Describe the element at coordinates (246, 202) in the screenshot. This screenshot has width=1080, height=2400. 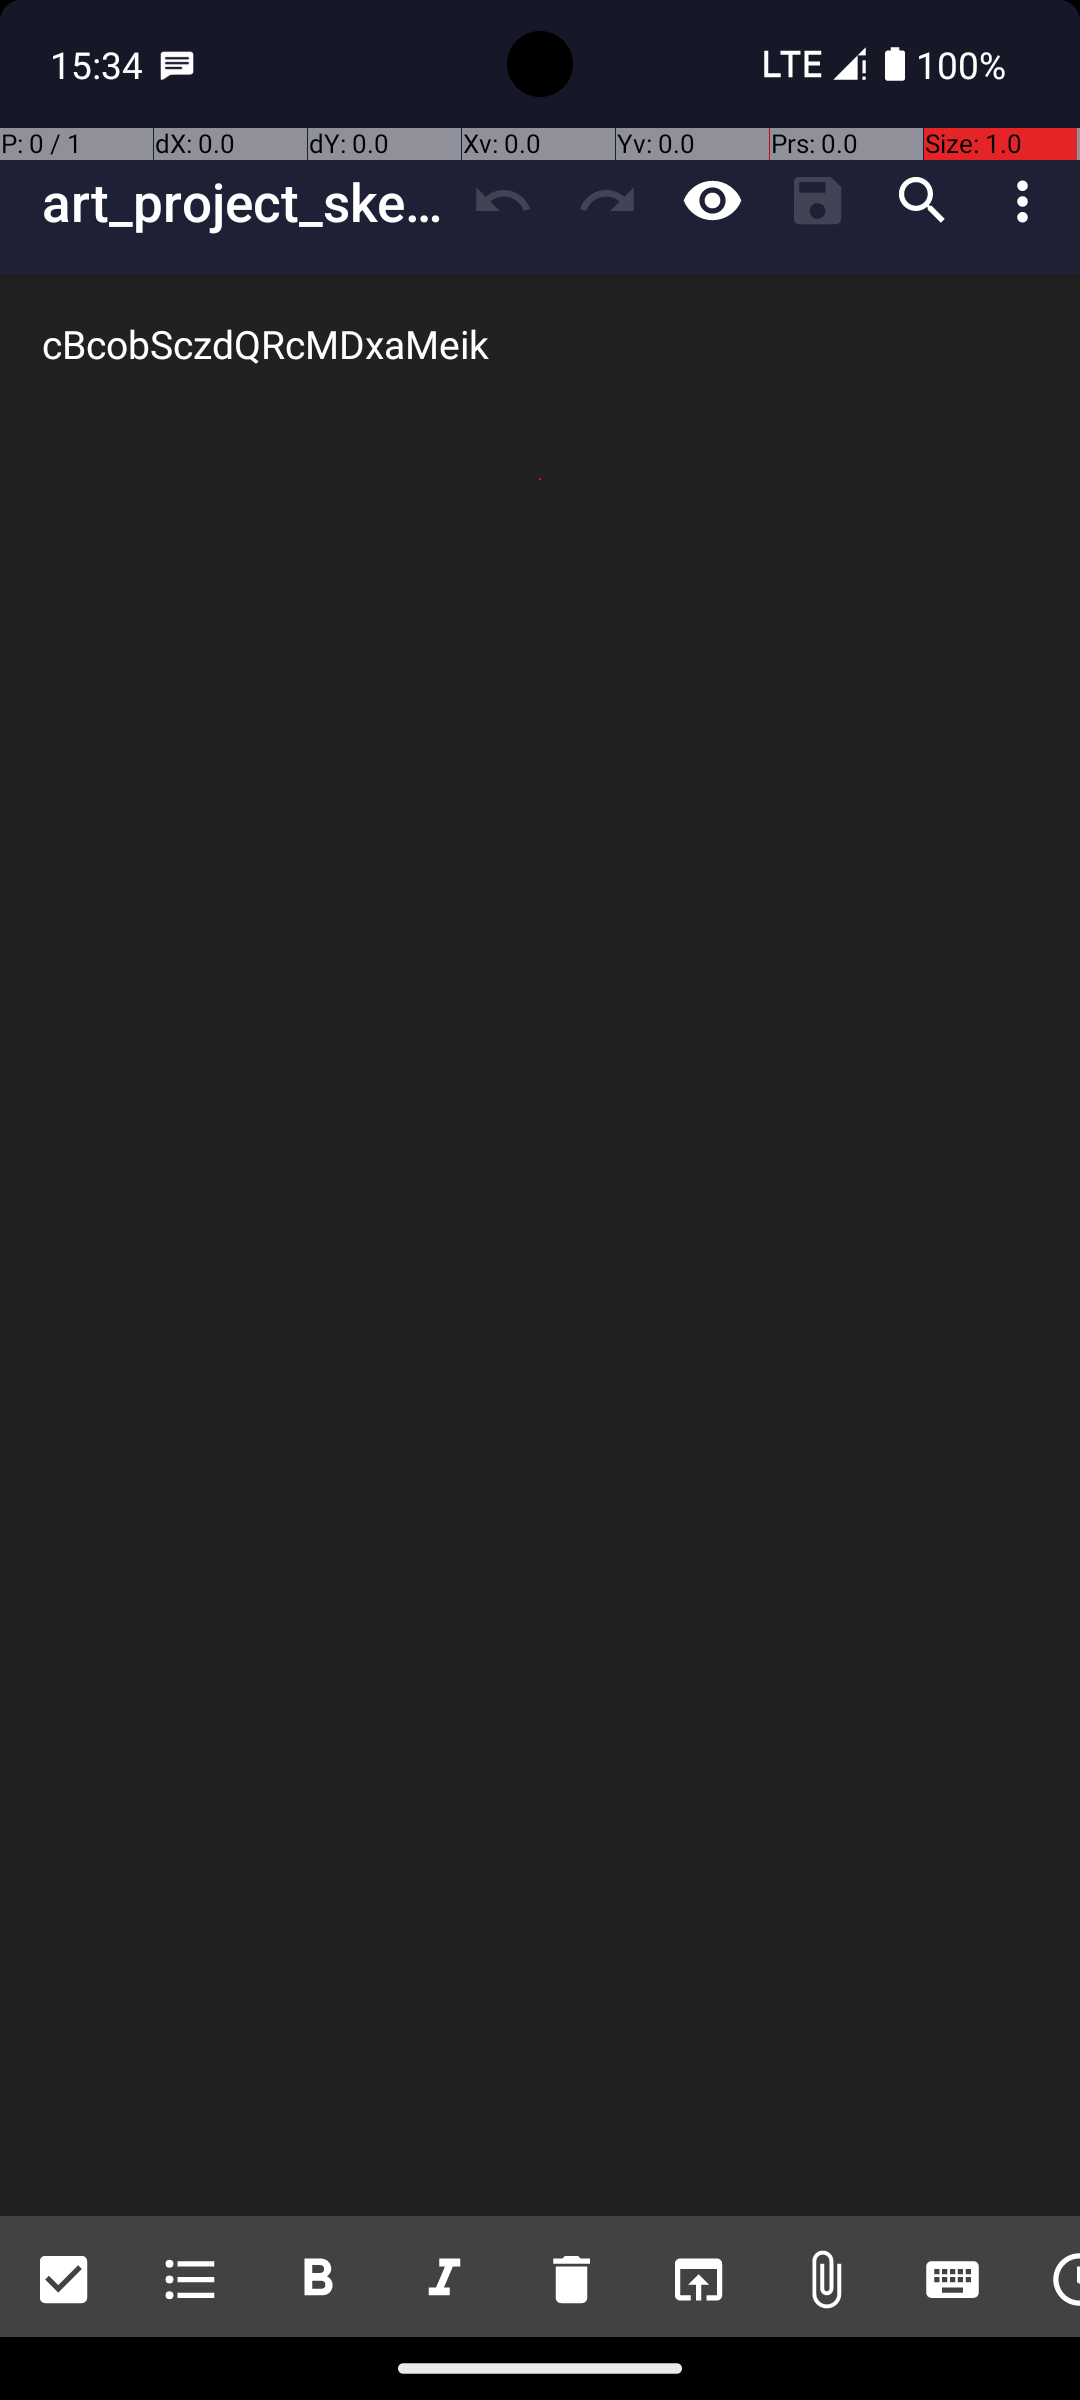
I see `art_project_sketches_edited` at that location.